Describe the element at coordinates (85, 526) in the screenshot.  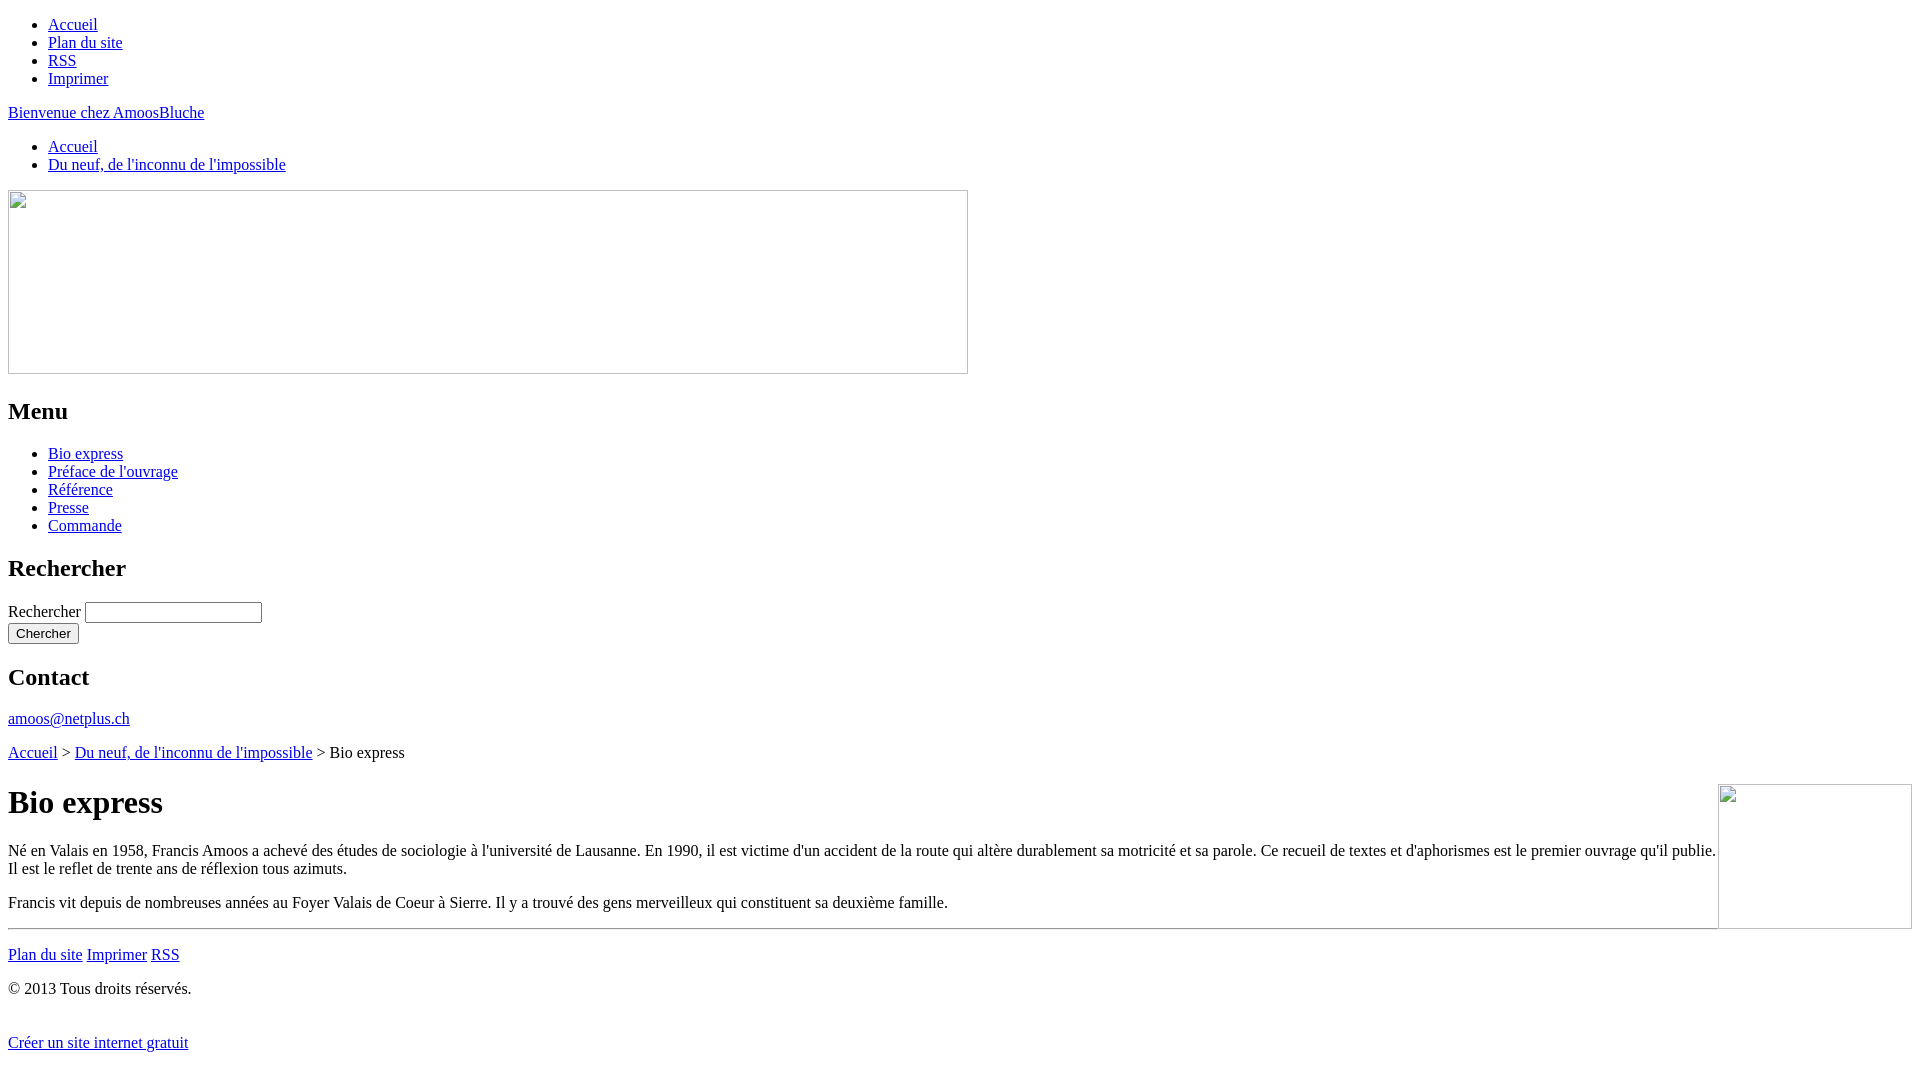
I see `Commande` at that location.